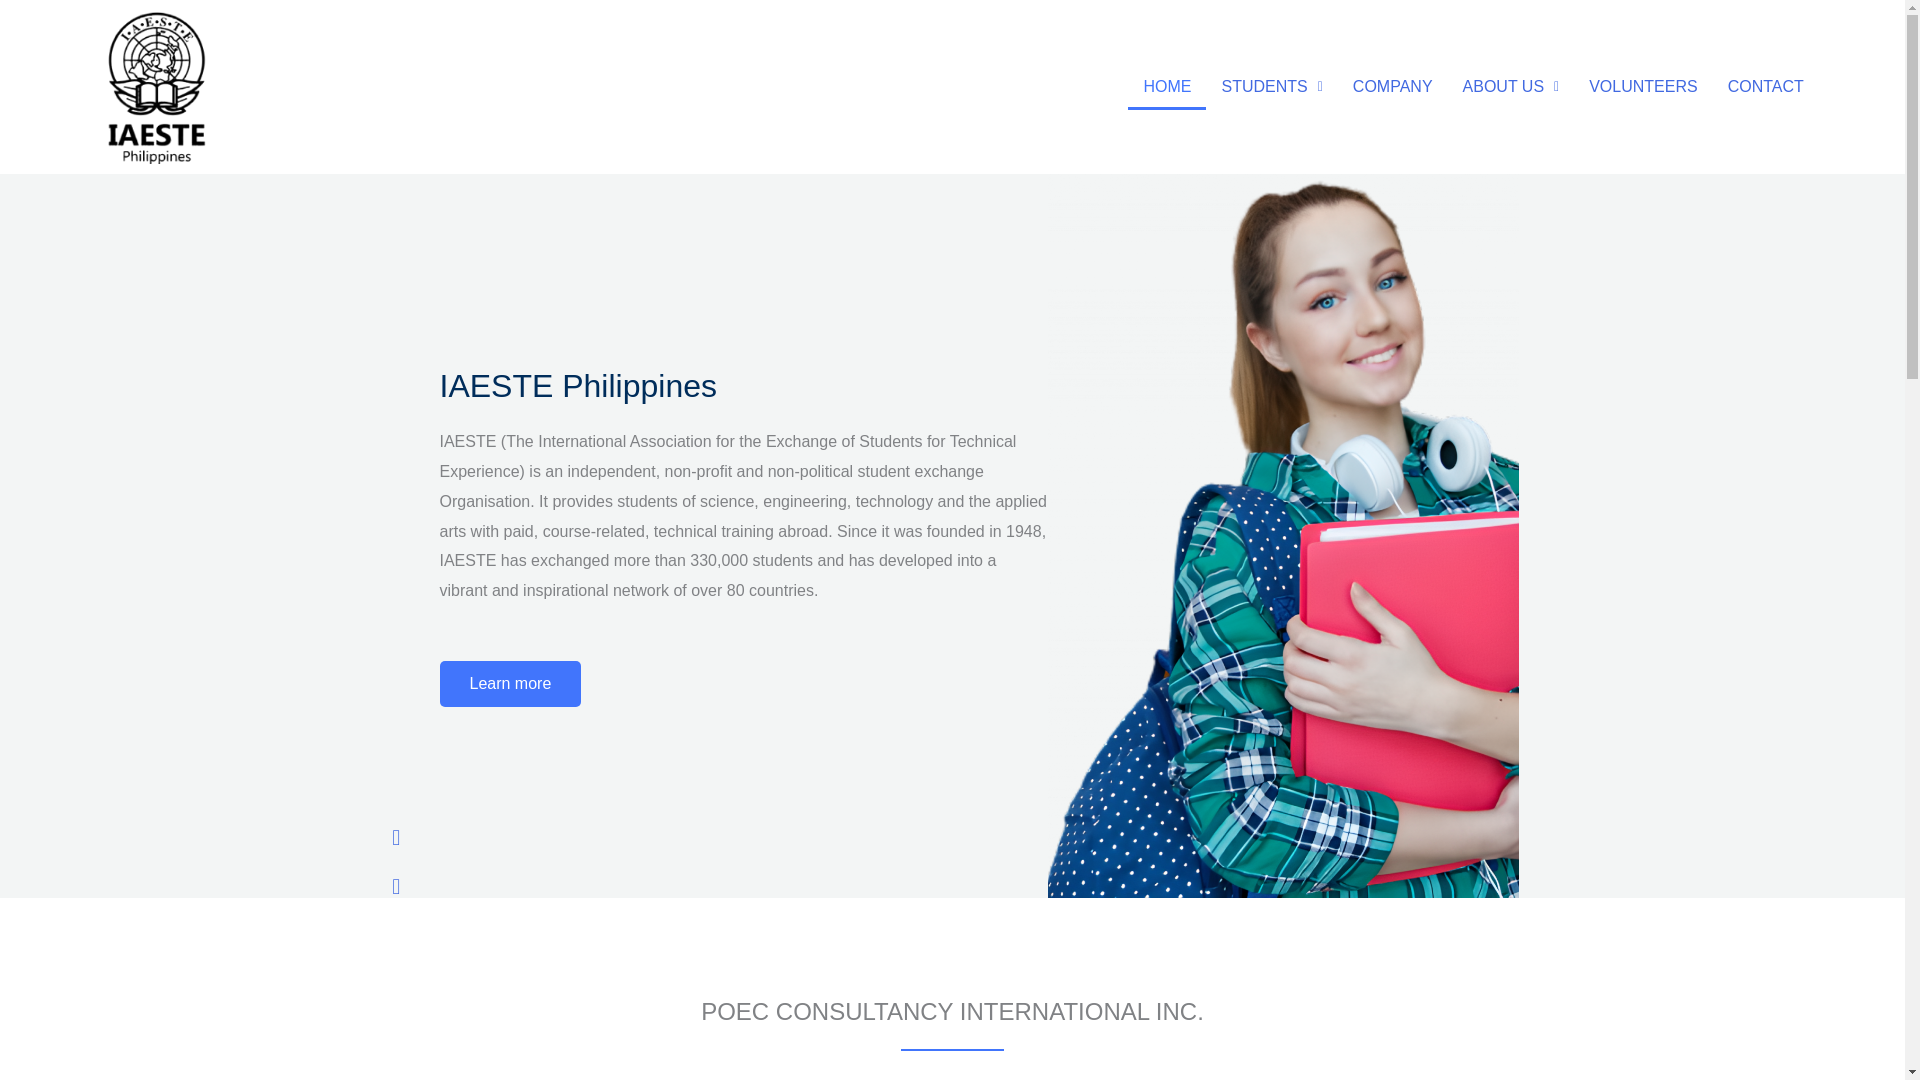 The height and width of the screenshot is (1080, 1920). I want to click on COMPANY, so click(1392, 86).